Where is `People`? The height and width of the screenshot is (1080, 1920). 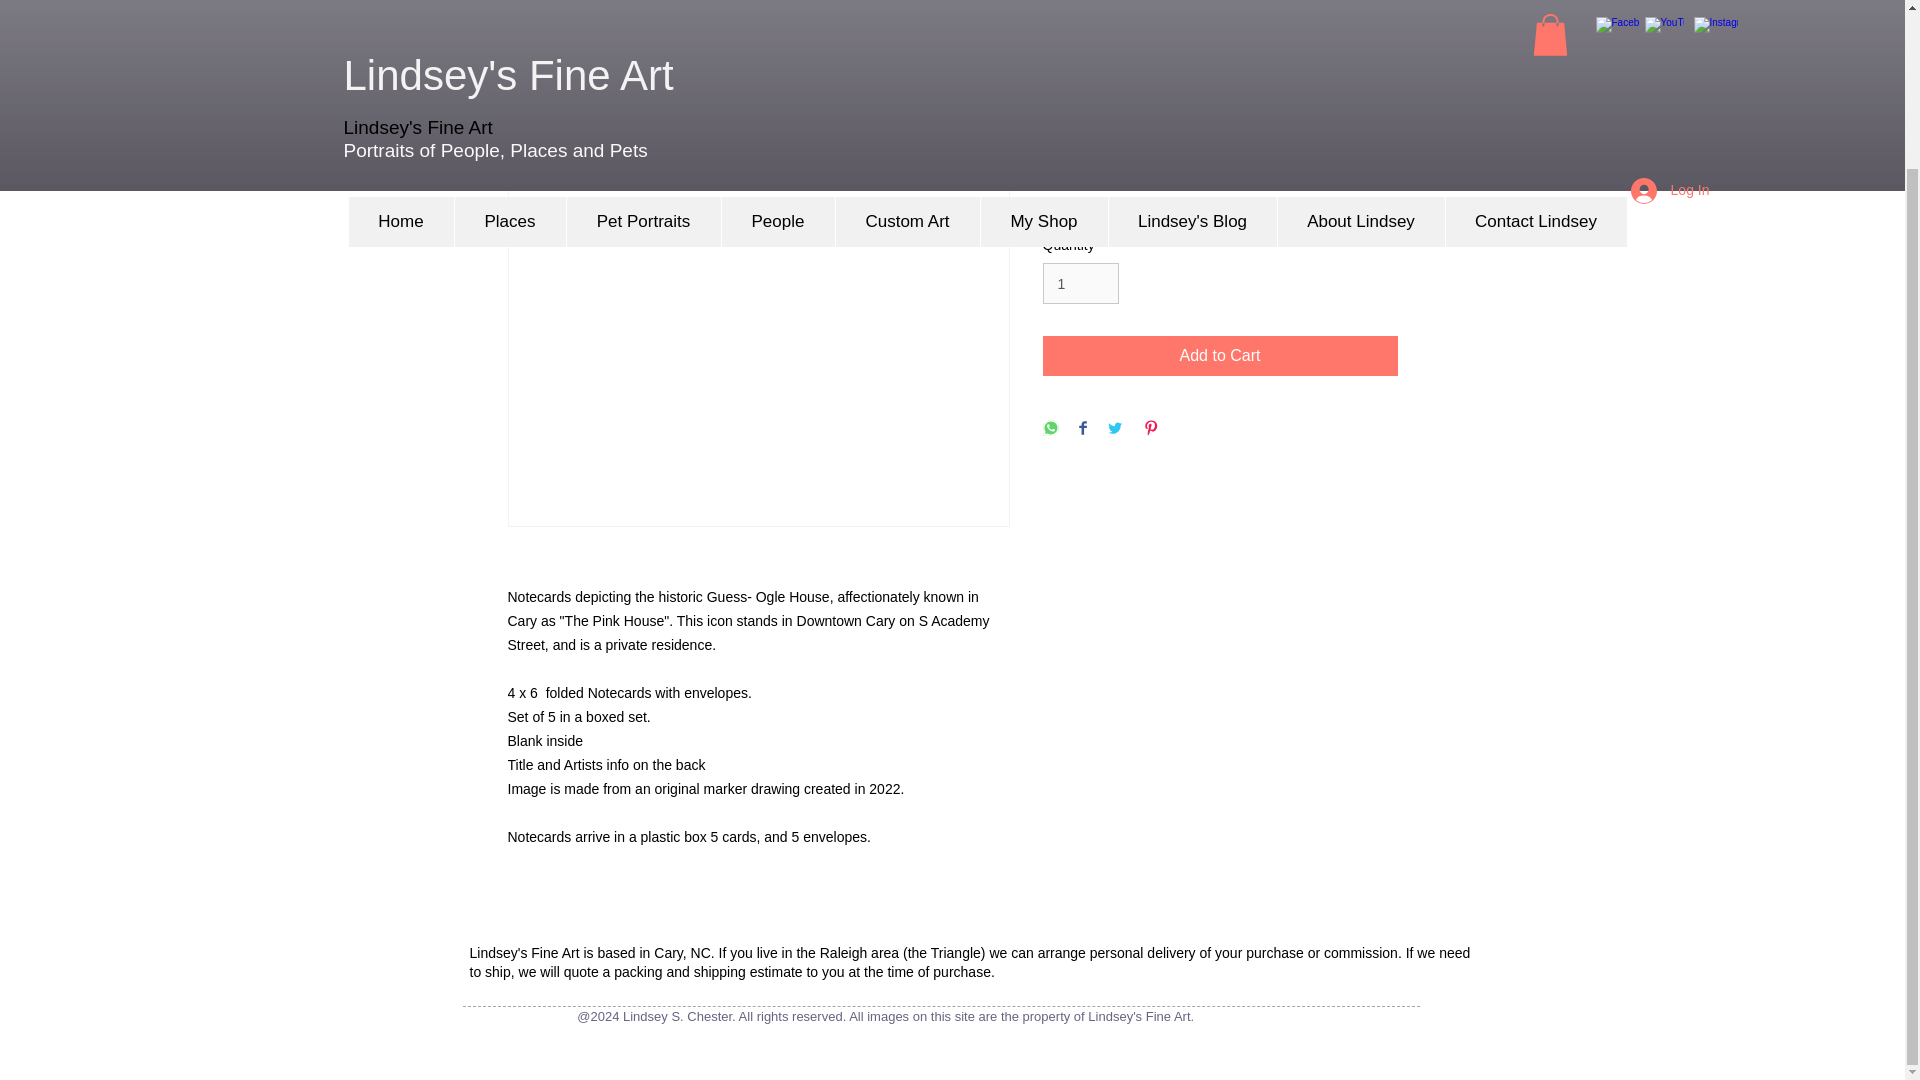 People is located at coordinates (776, 36).